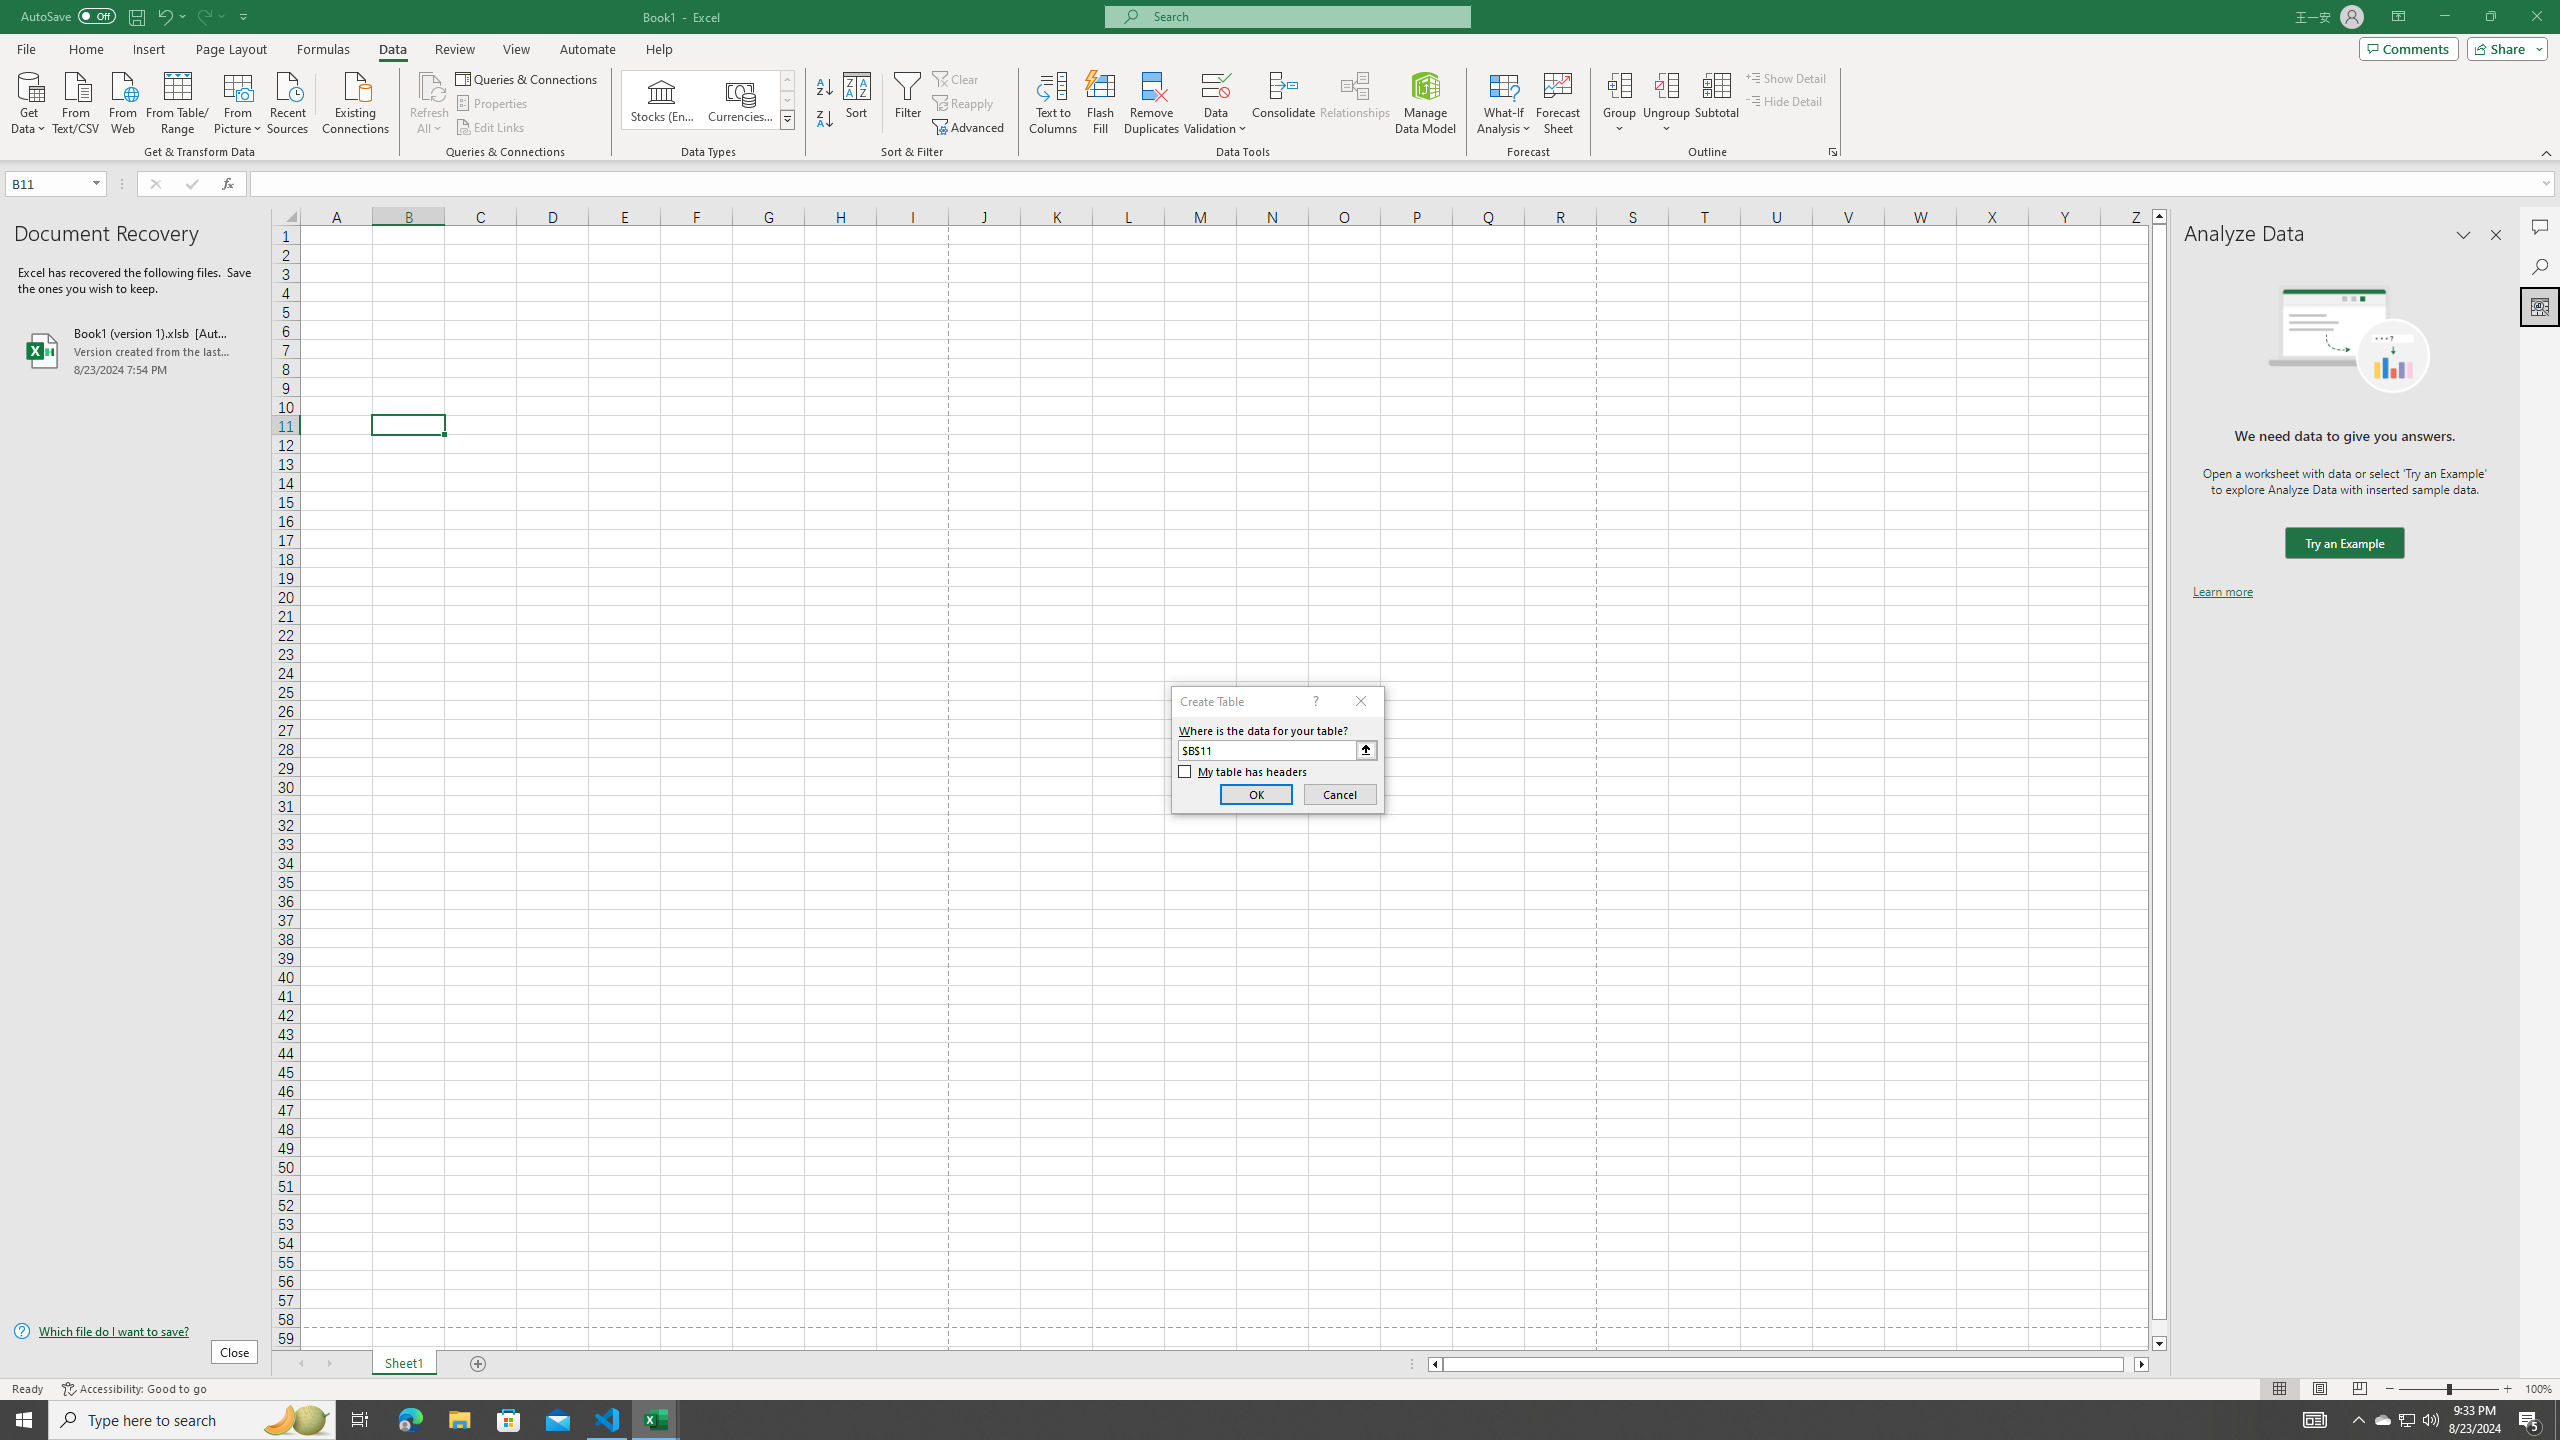 The image size is (2560, 1440). I want to click on Group and Outline Settings, so click(1832, 152).